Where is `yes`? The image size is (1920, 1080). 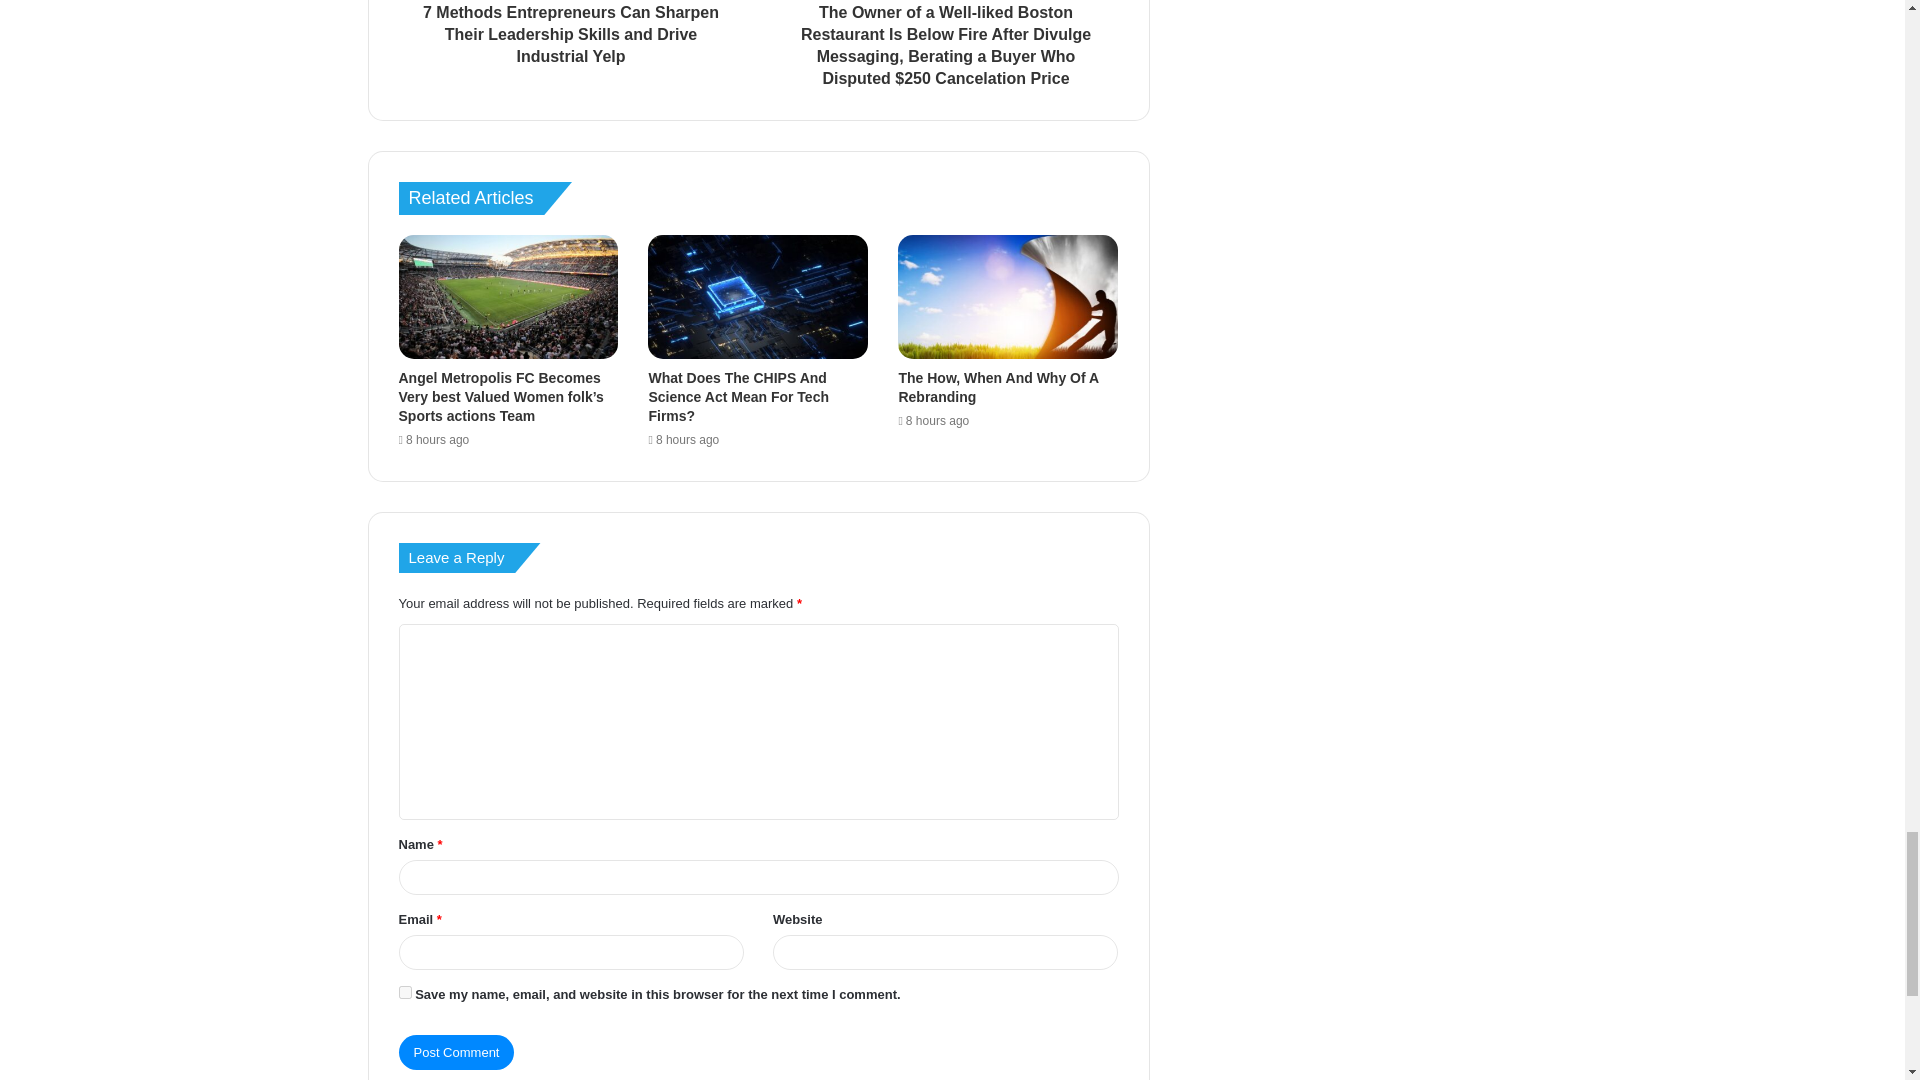 yes is located at coordinates (404, 992).